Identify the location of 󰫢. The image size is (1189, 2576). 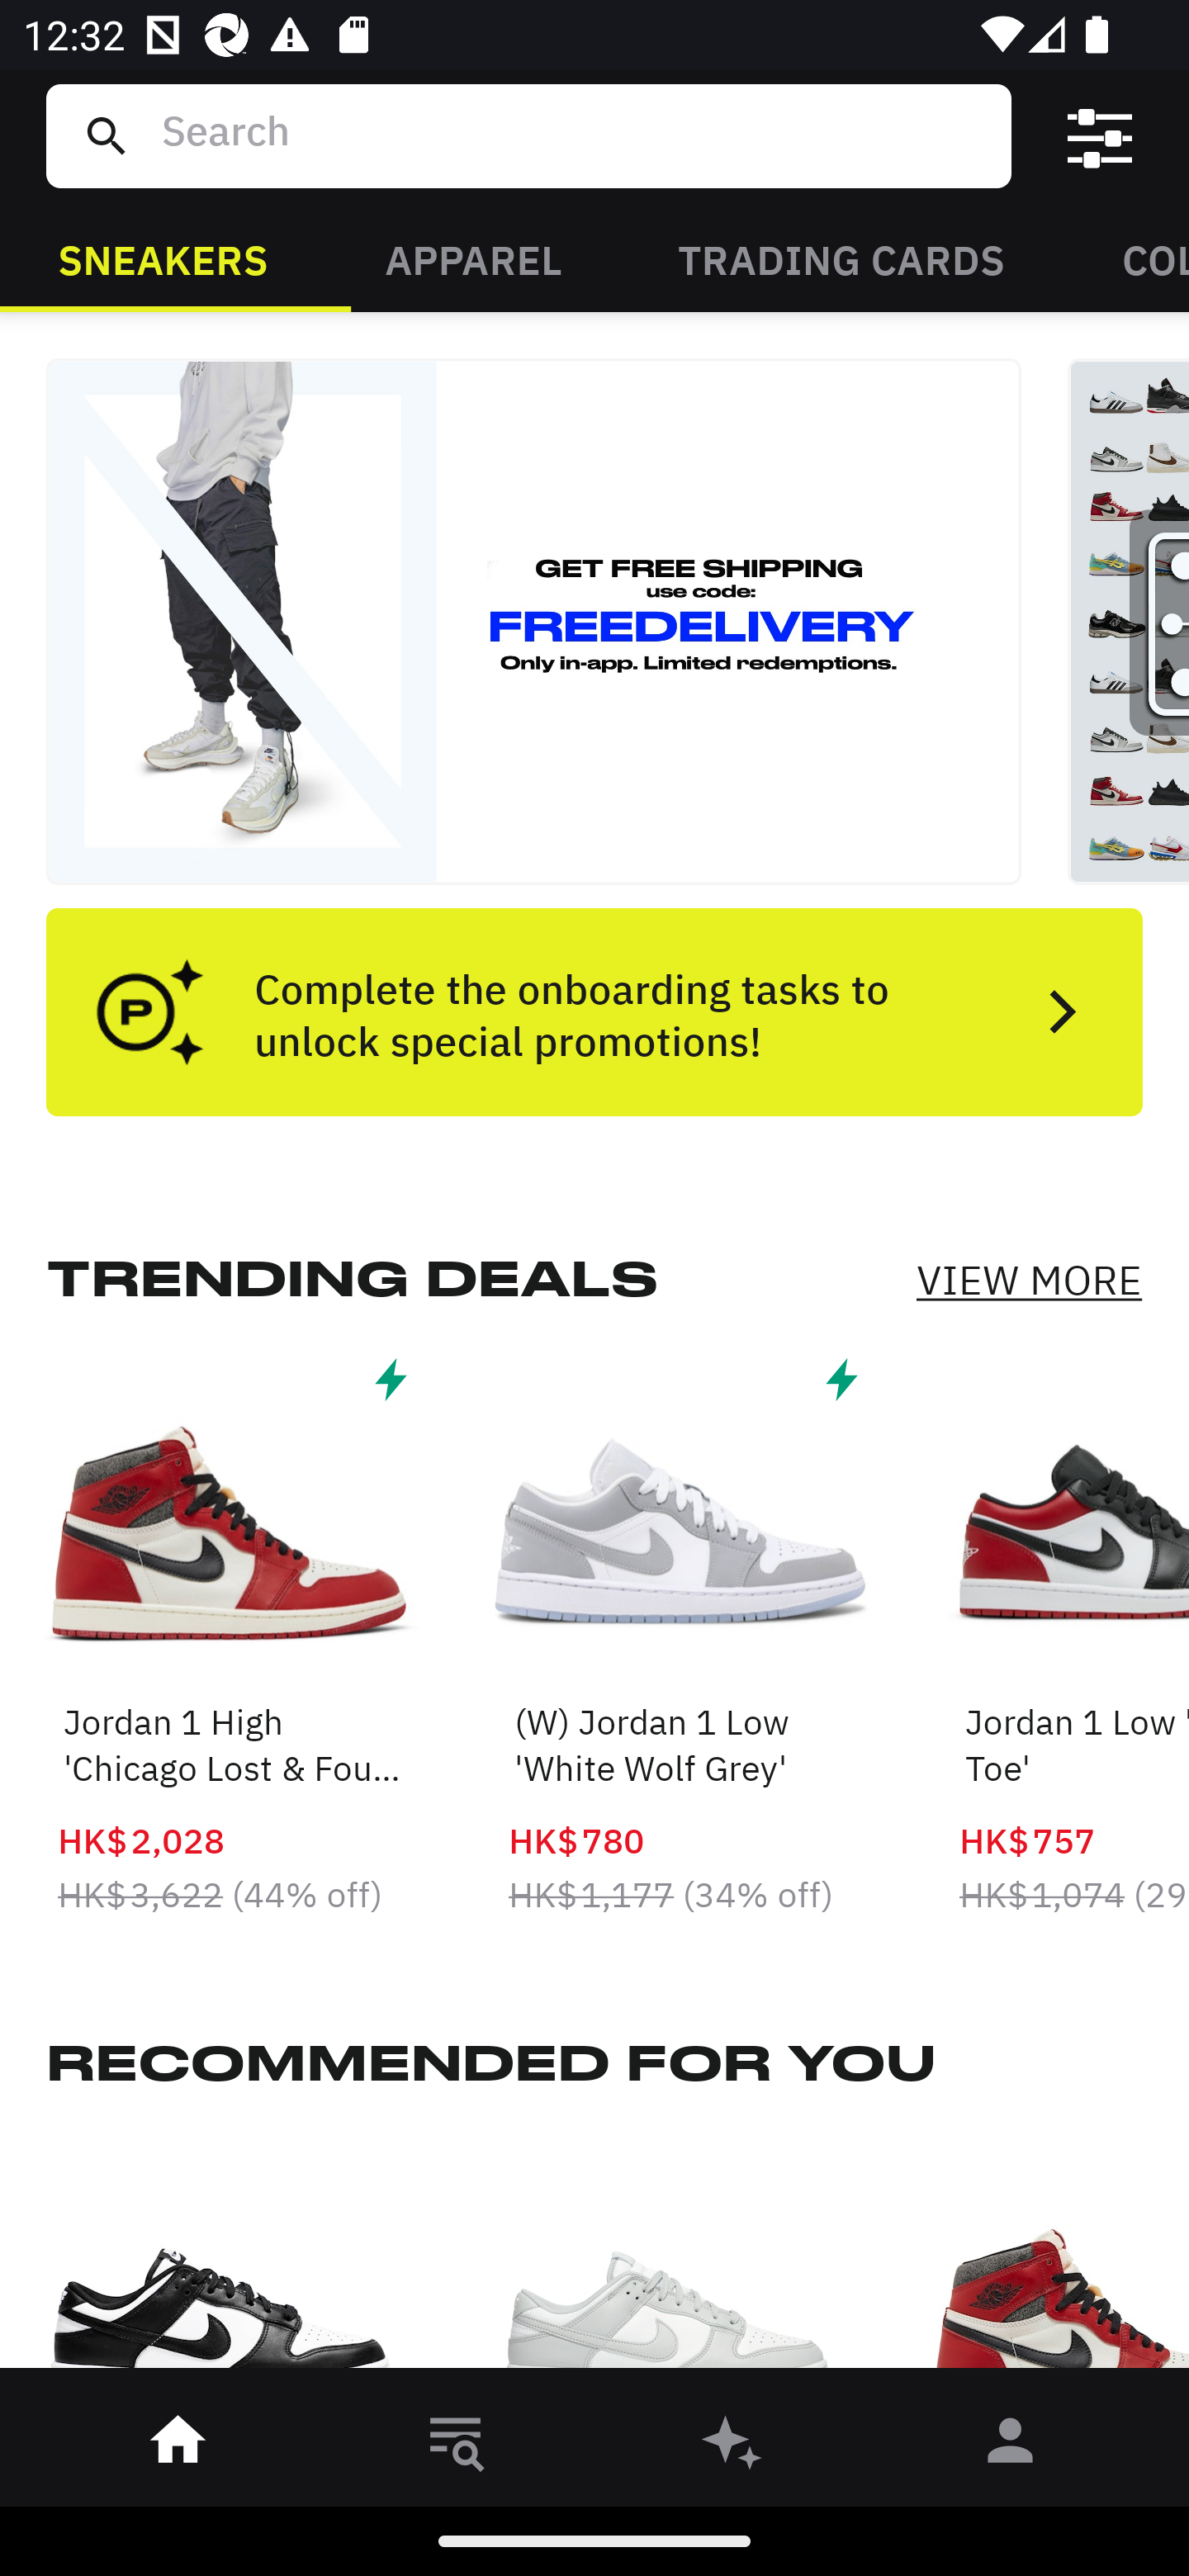
(733, 2446).